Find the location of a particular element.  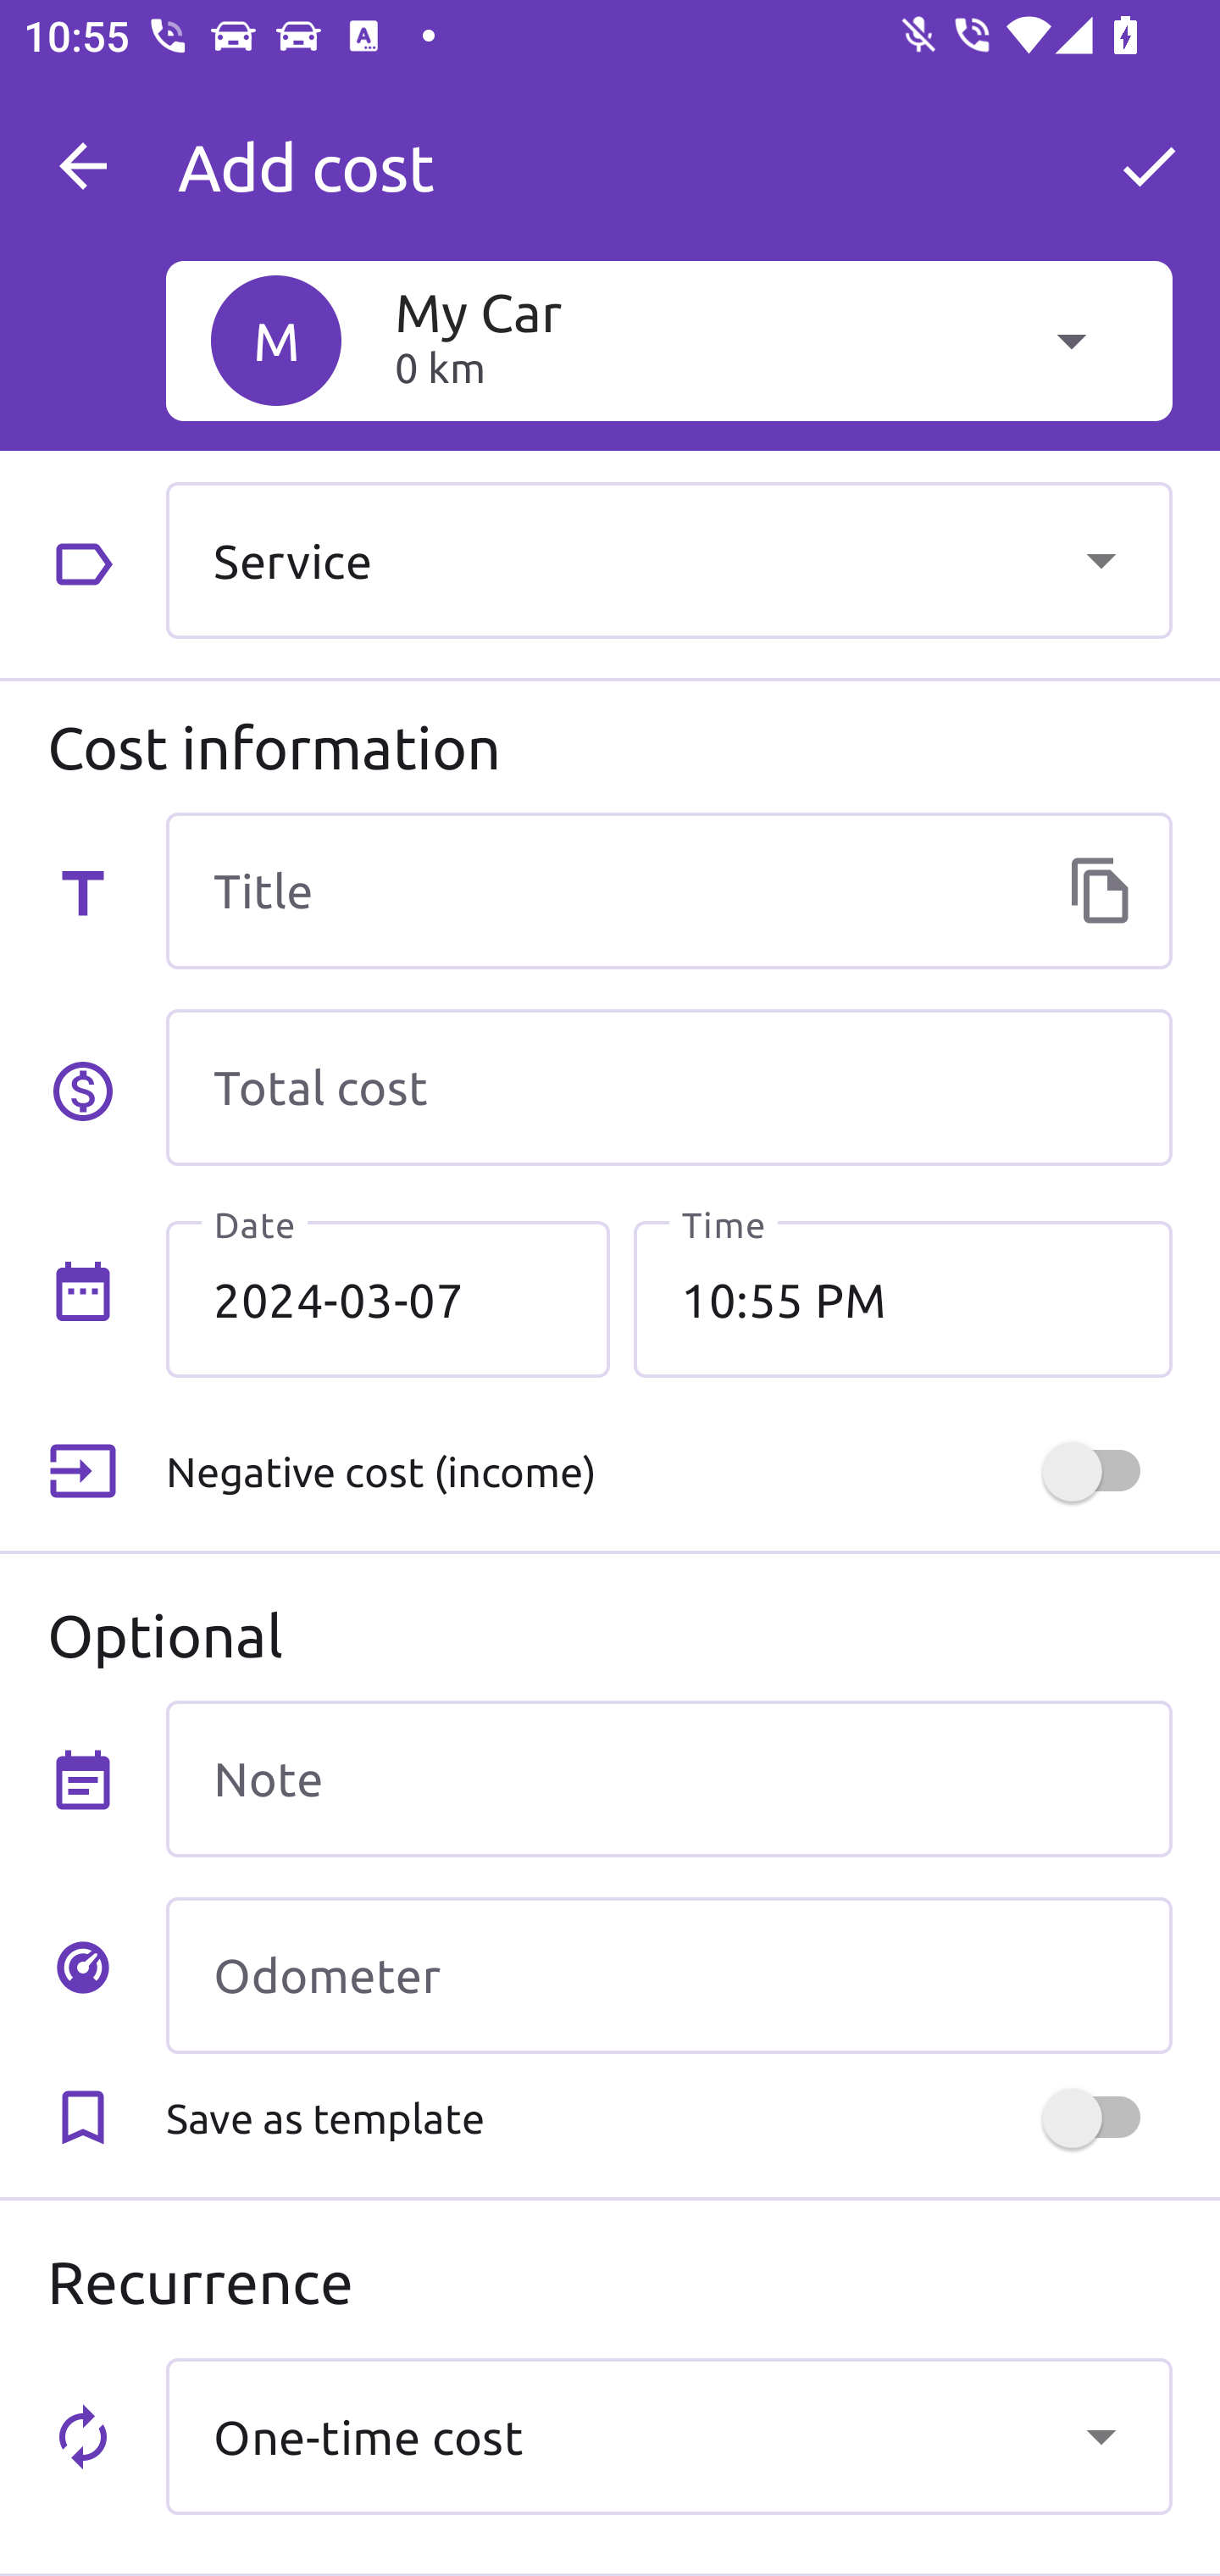

Odometer is located at coordinates (668, 1975).